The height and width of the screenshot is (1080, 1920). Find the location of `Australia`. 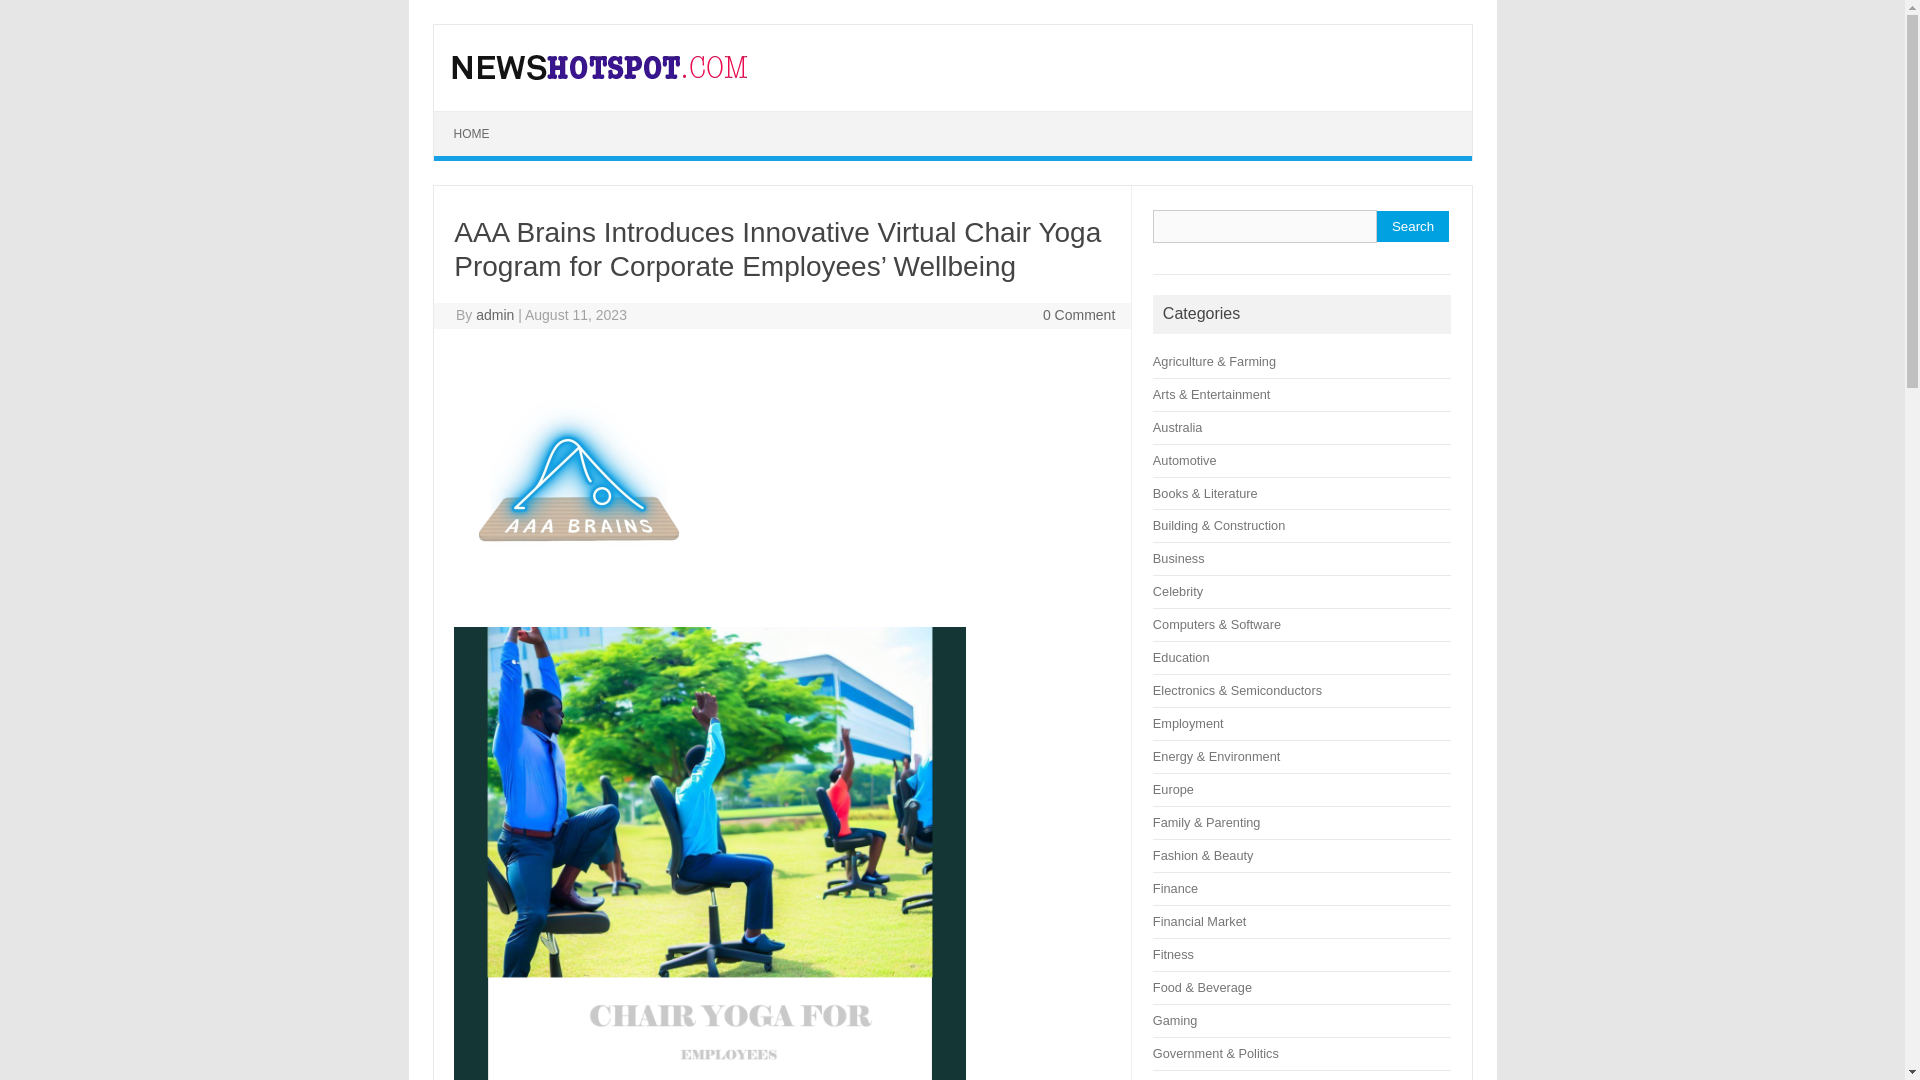

Australia is located at coordinates (1178, 428).